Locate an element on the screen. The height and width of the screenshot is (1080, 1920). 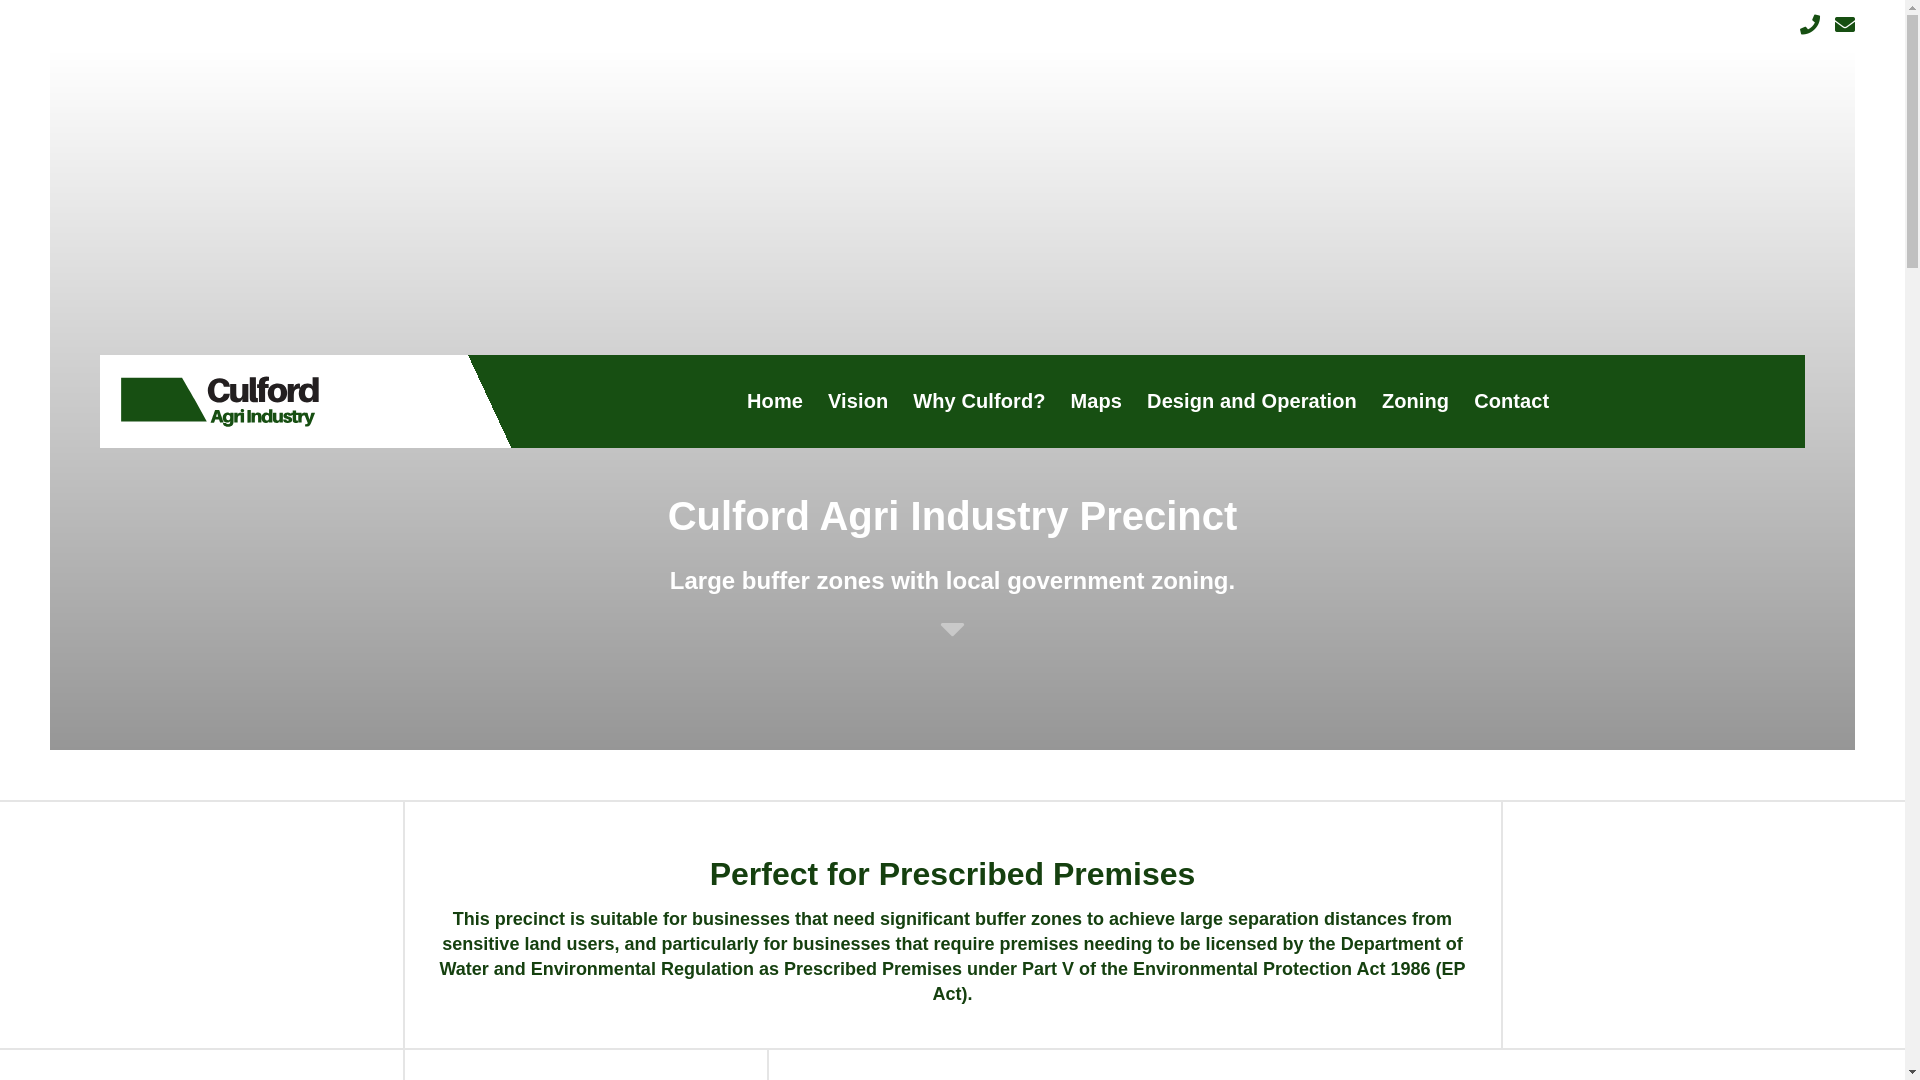
Maps is located at coordinates (1097, 402).